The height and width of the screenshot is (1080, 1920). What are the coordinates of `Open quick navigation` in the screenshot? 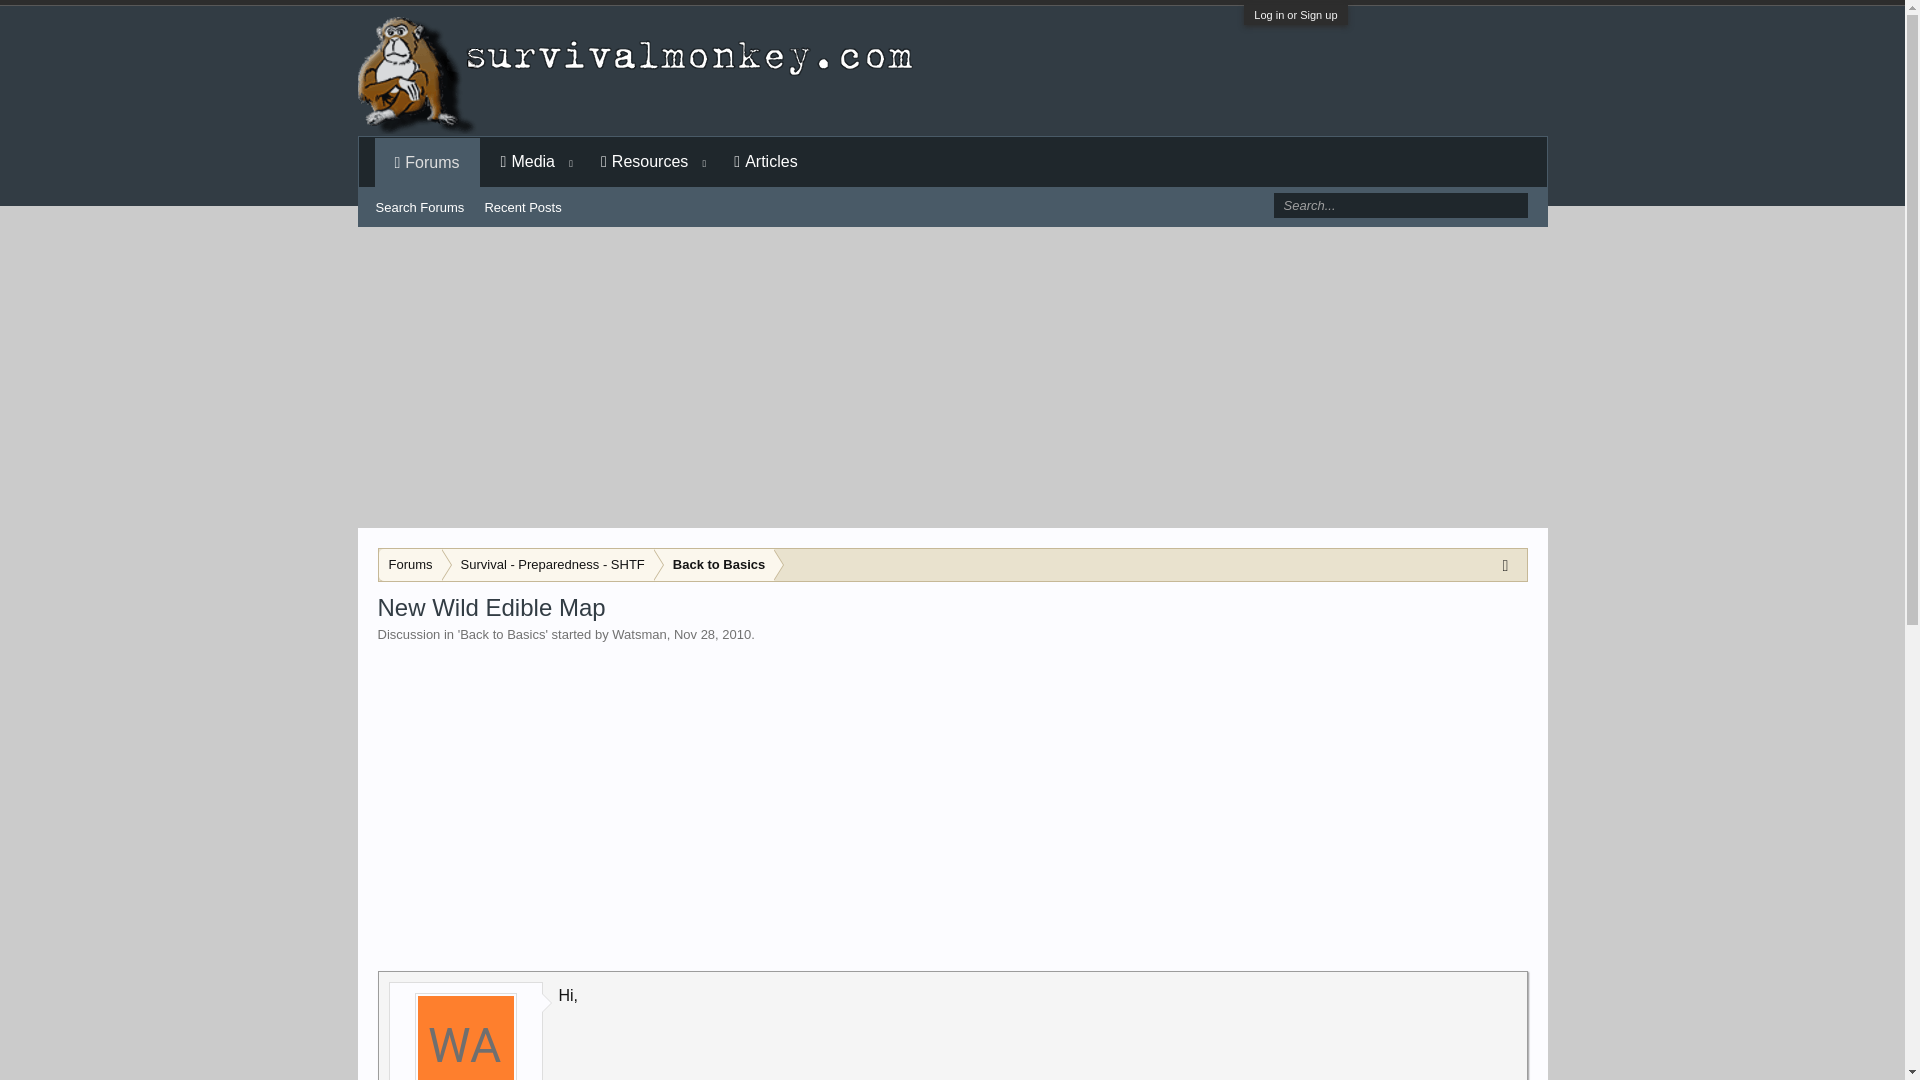 It's located at (1510, 564).